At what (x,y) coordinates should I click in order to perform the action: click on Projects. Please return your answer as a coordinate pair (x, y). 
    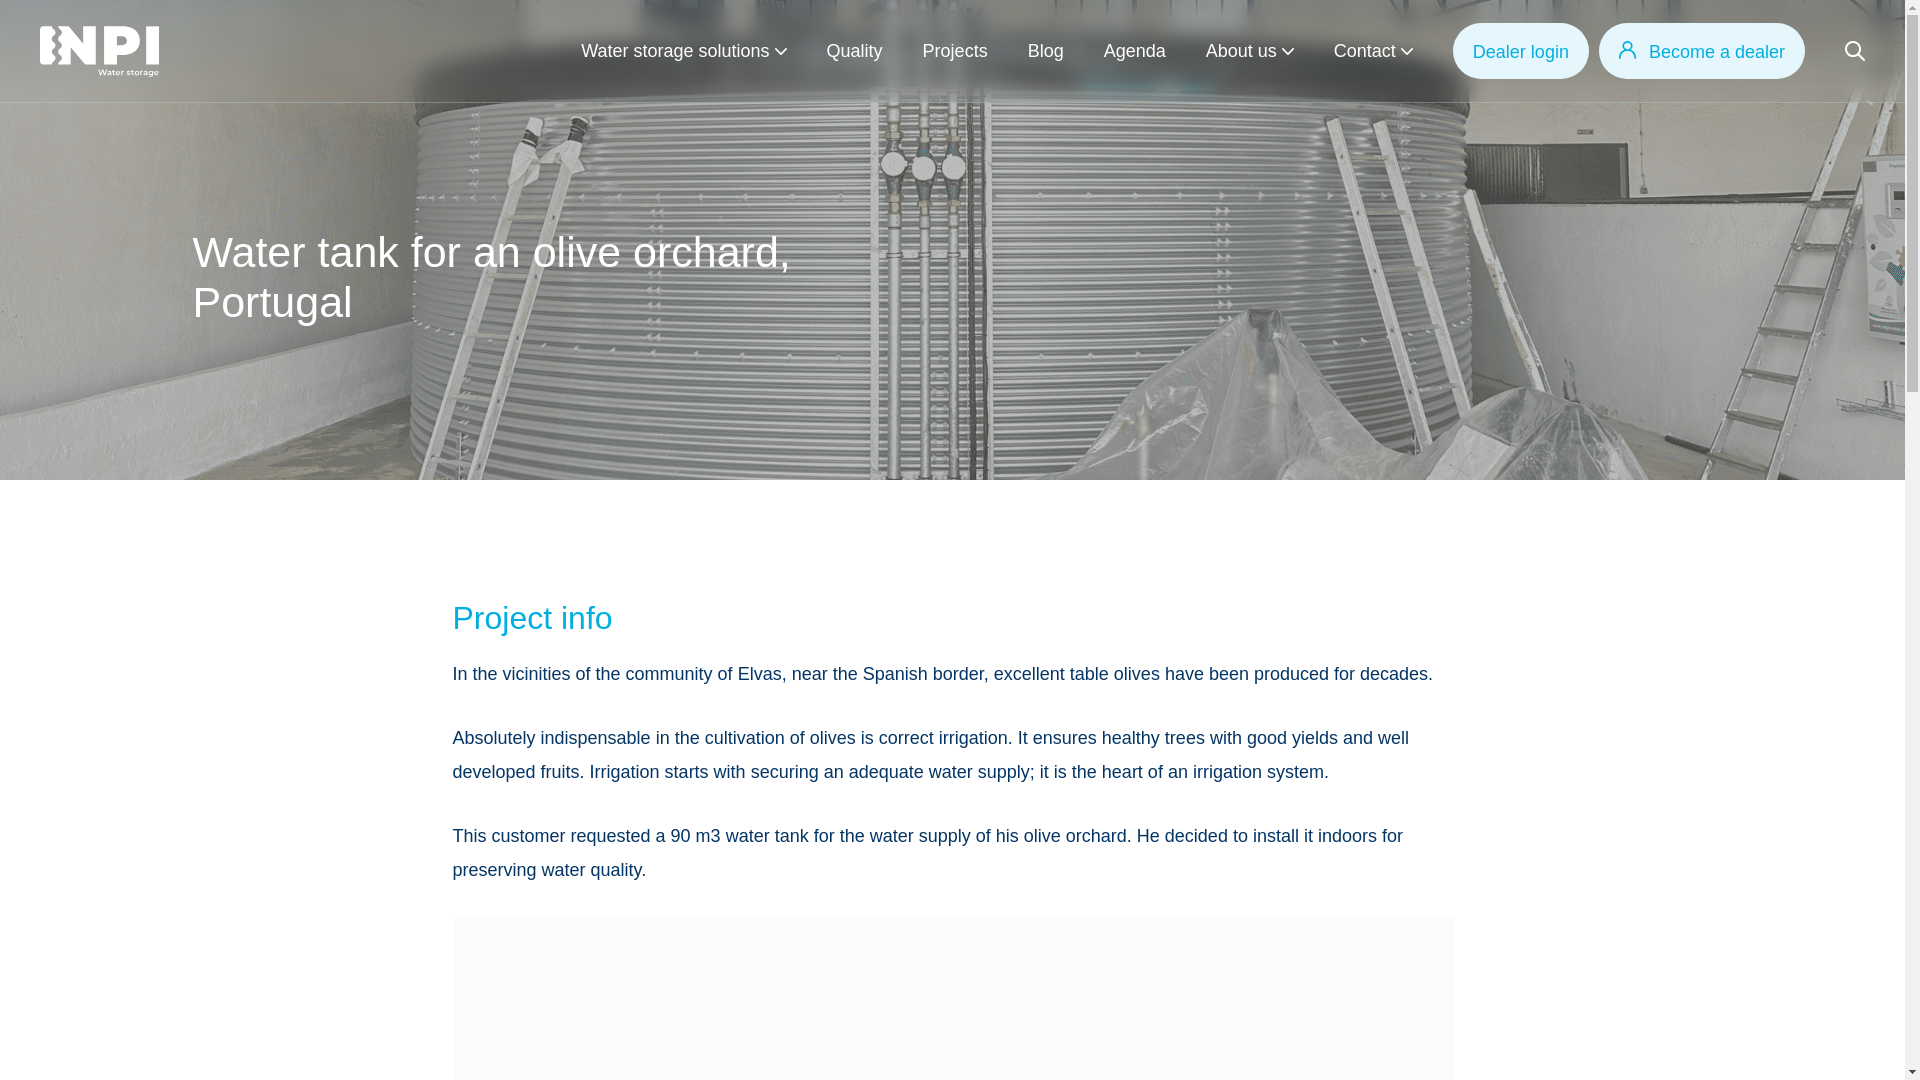
    Looking at the image, I should click on (956, 50).